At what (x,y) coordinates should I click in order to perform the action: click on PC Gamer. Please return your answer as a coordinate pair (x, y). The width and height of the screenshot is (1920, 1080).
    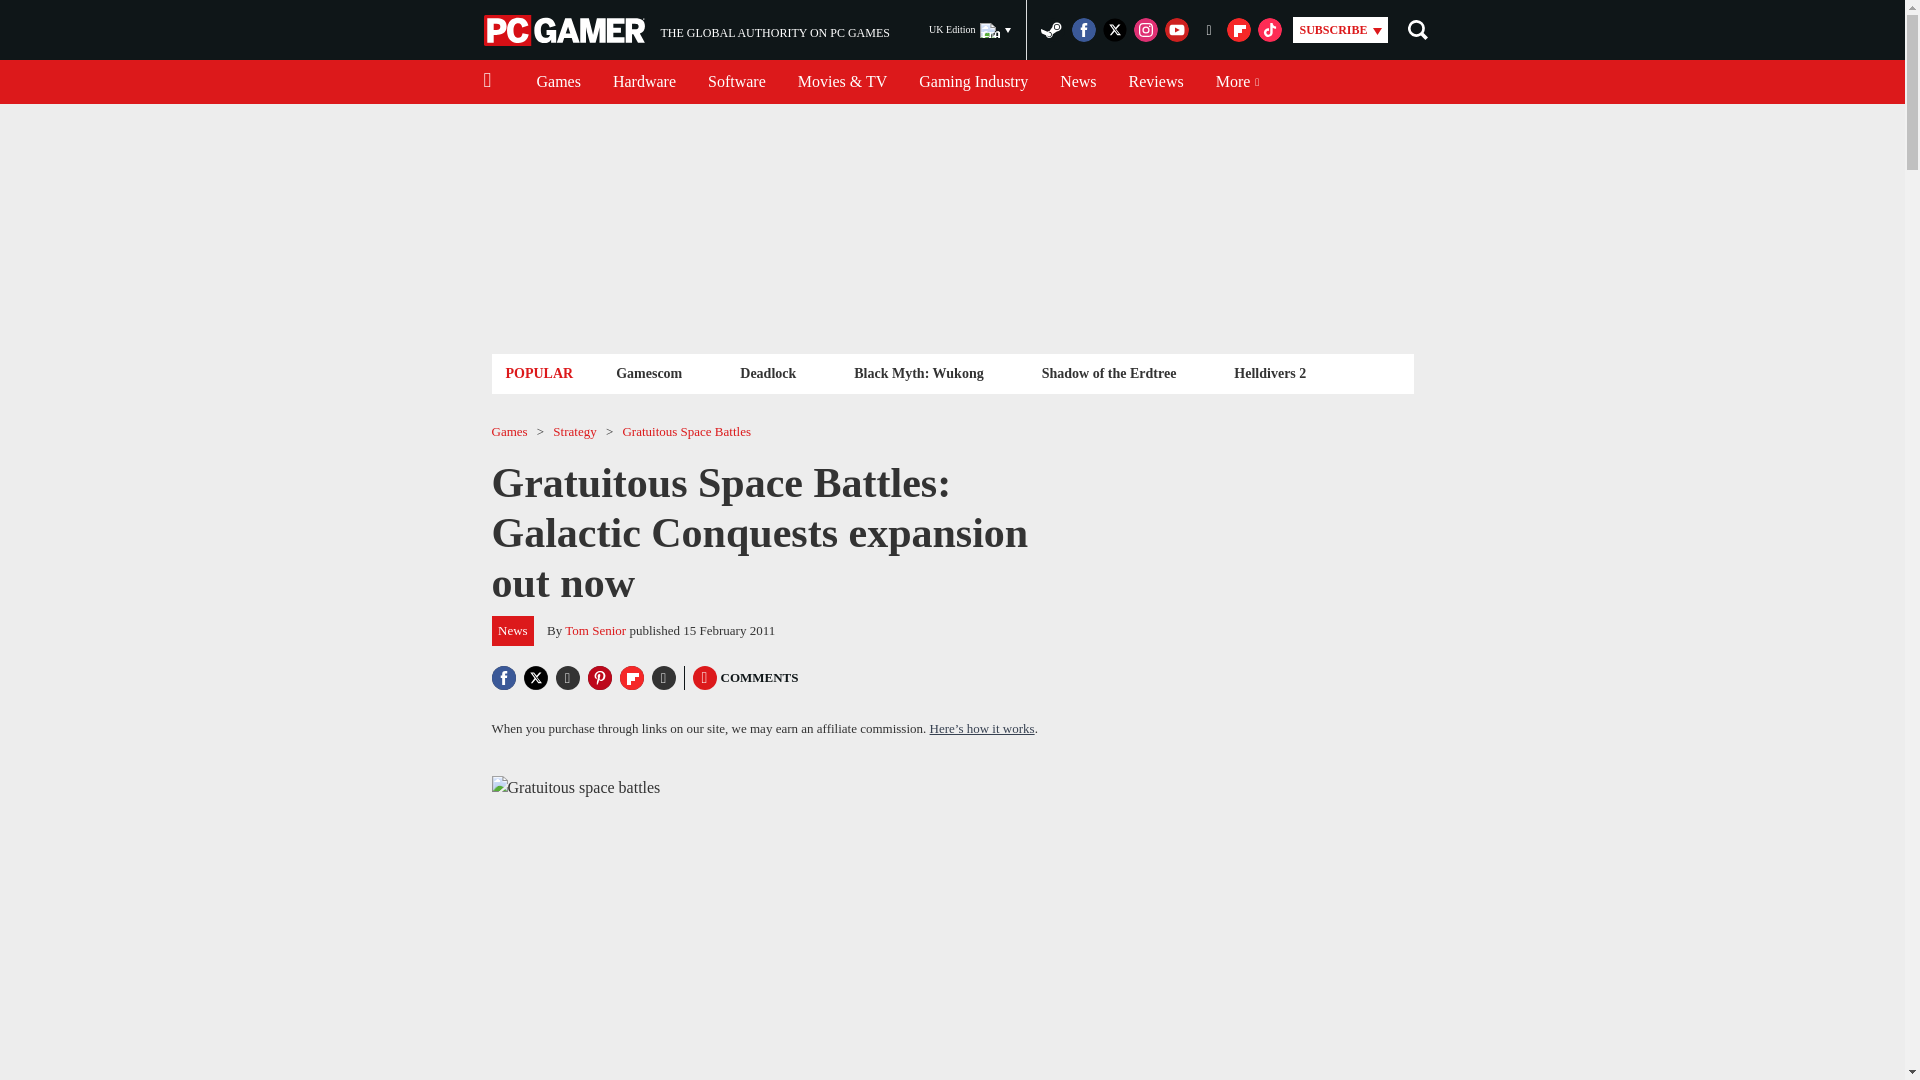
    Looking at the image, I should click on (970, 30).